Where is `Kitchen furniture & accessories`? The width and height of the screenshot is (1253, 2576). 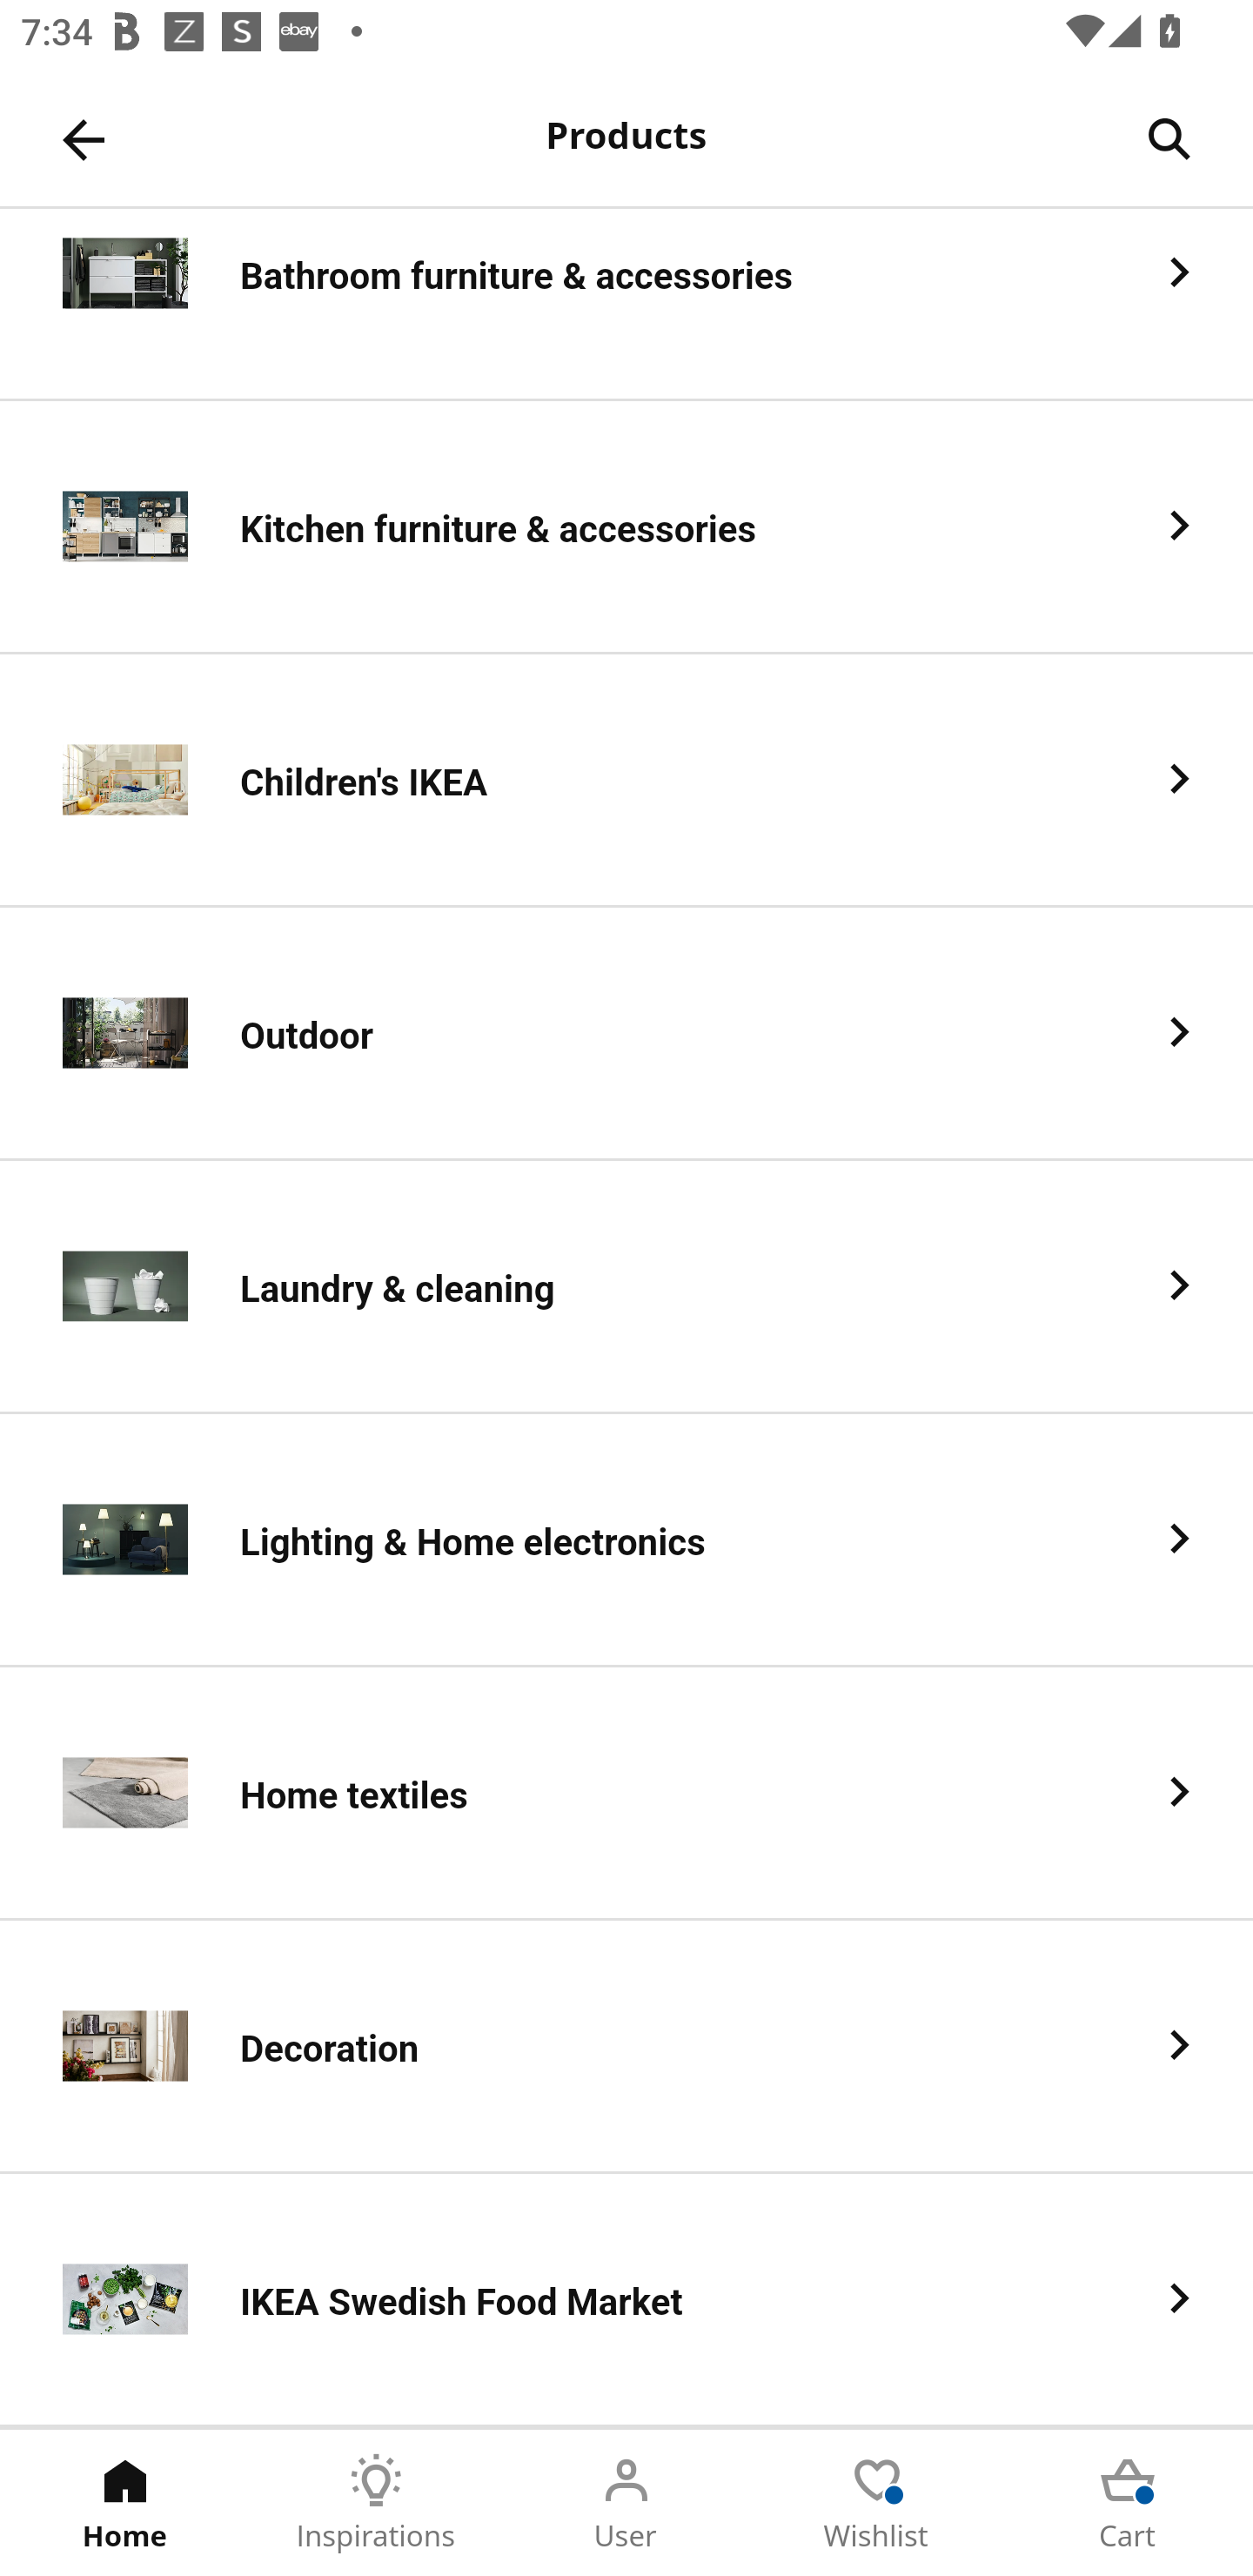
Kitchen furniture & accessories is located at coordinates (626, 527).